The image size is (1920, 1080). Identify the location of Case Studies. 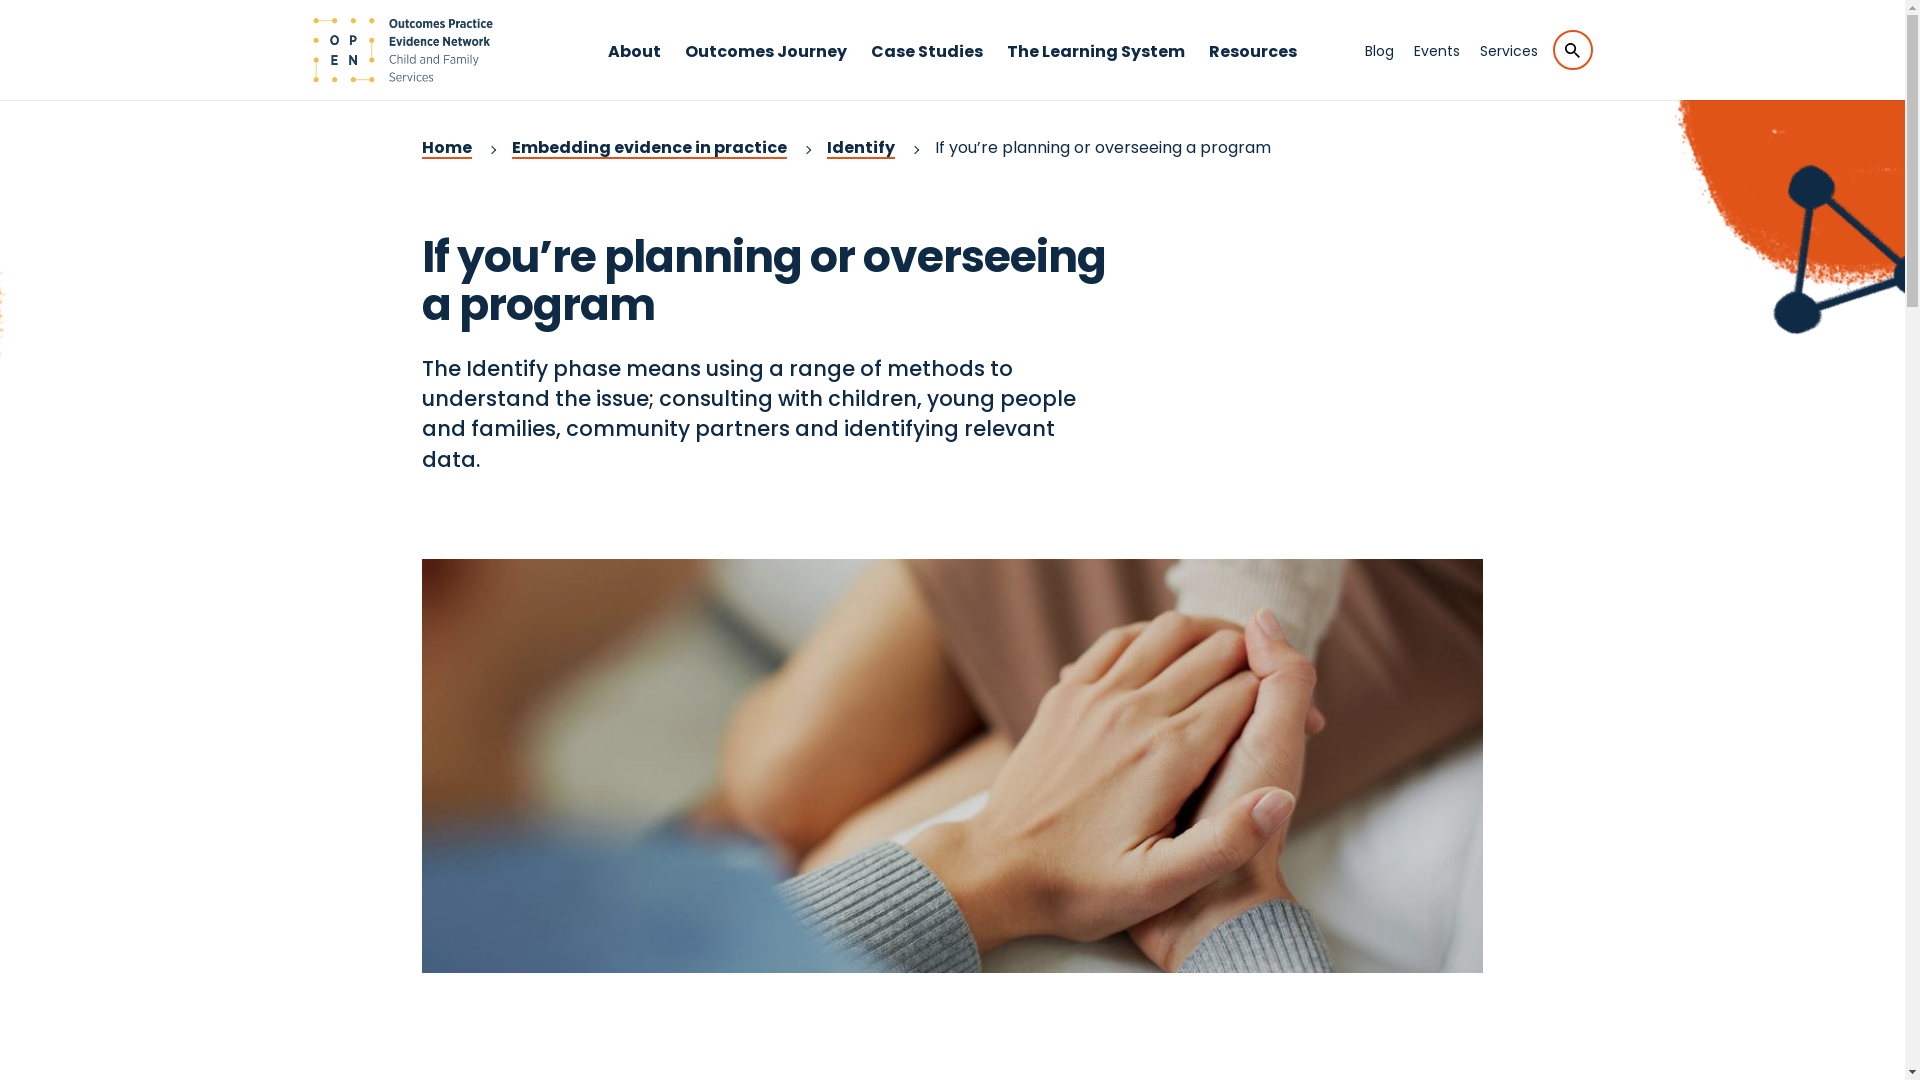
(927, 70).